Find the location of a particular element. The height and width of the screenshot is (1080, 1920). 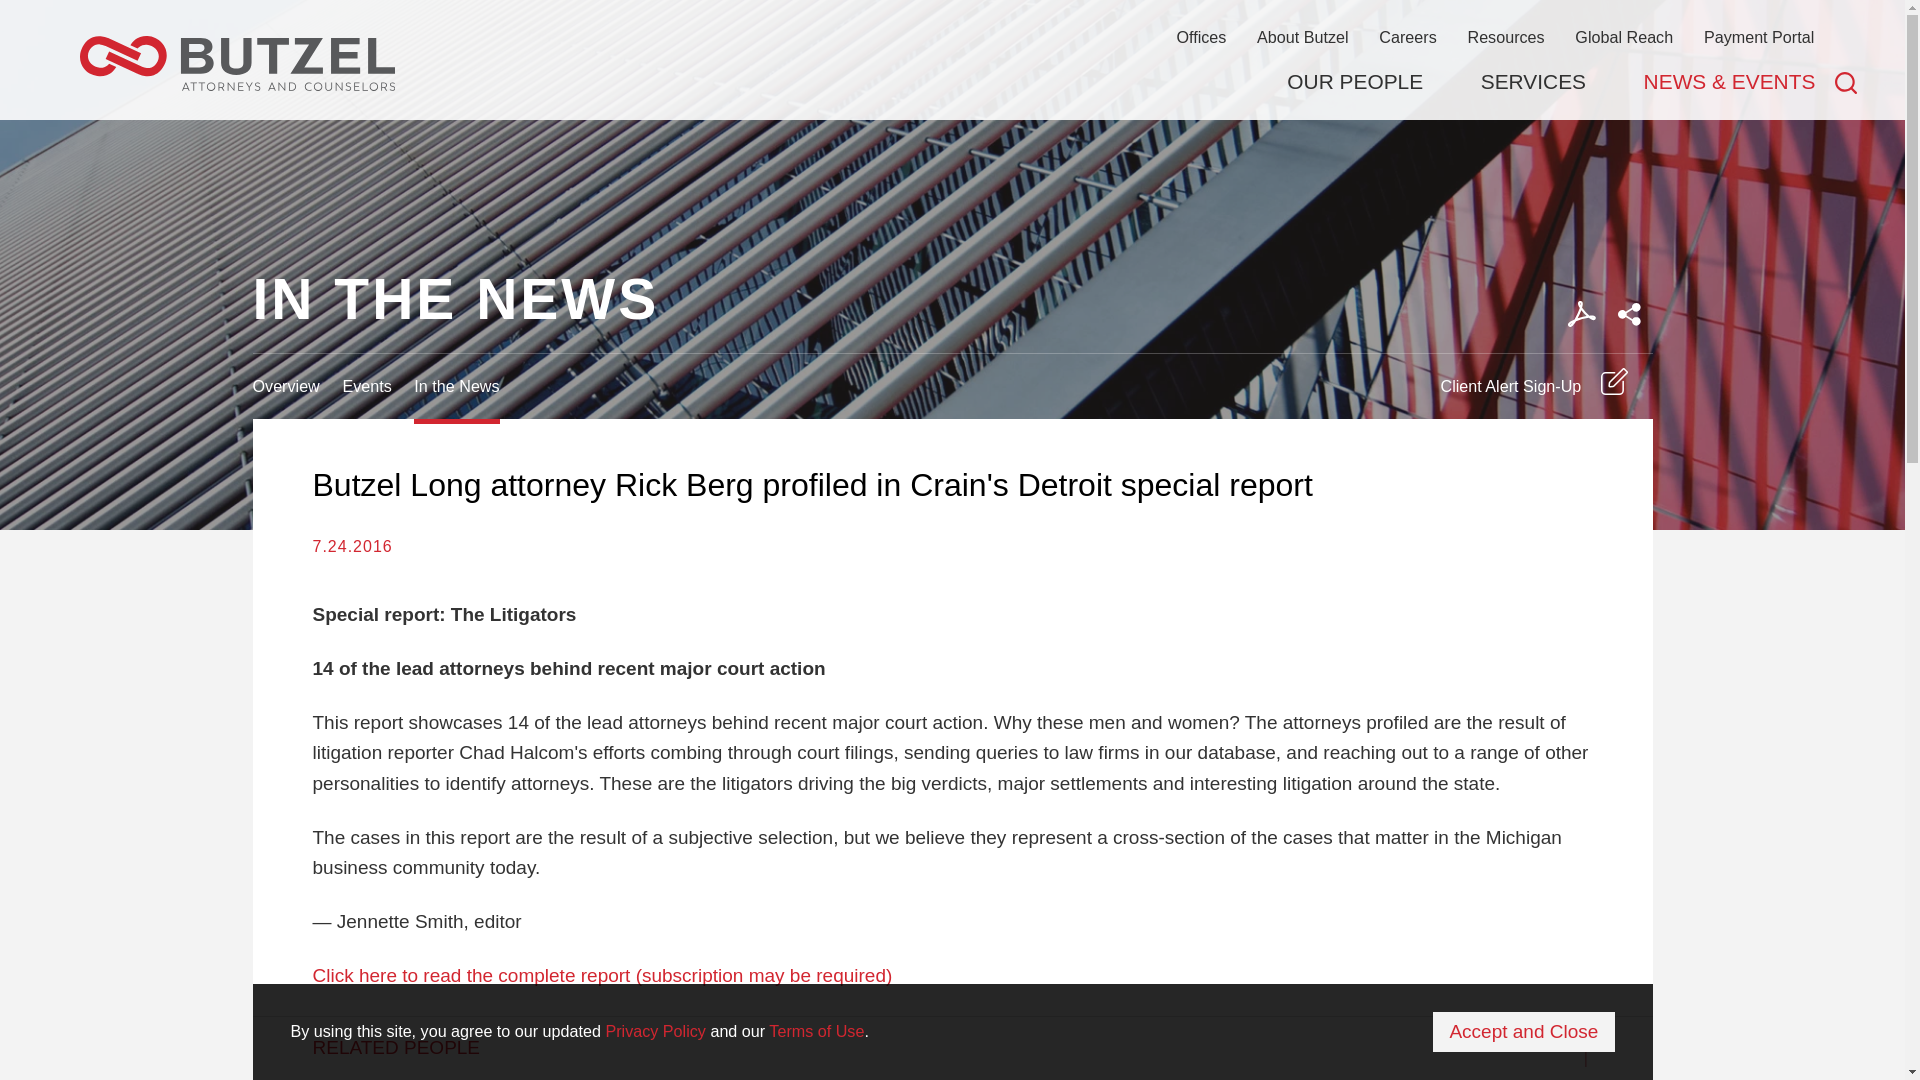

Main Content is located at coordinates (880, 25).